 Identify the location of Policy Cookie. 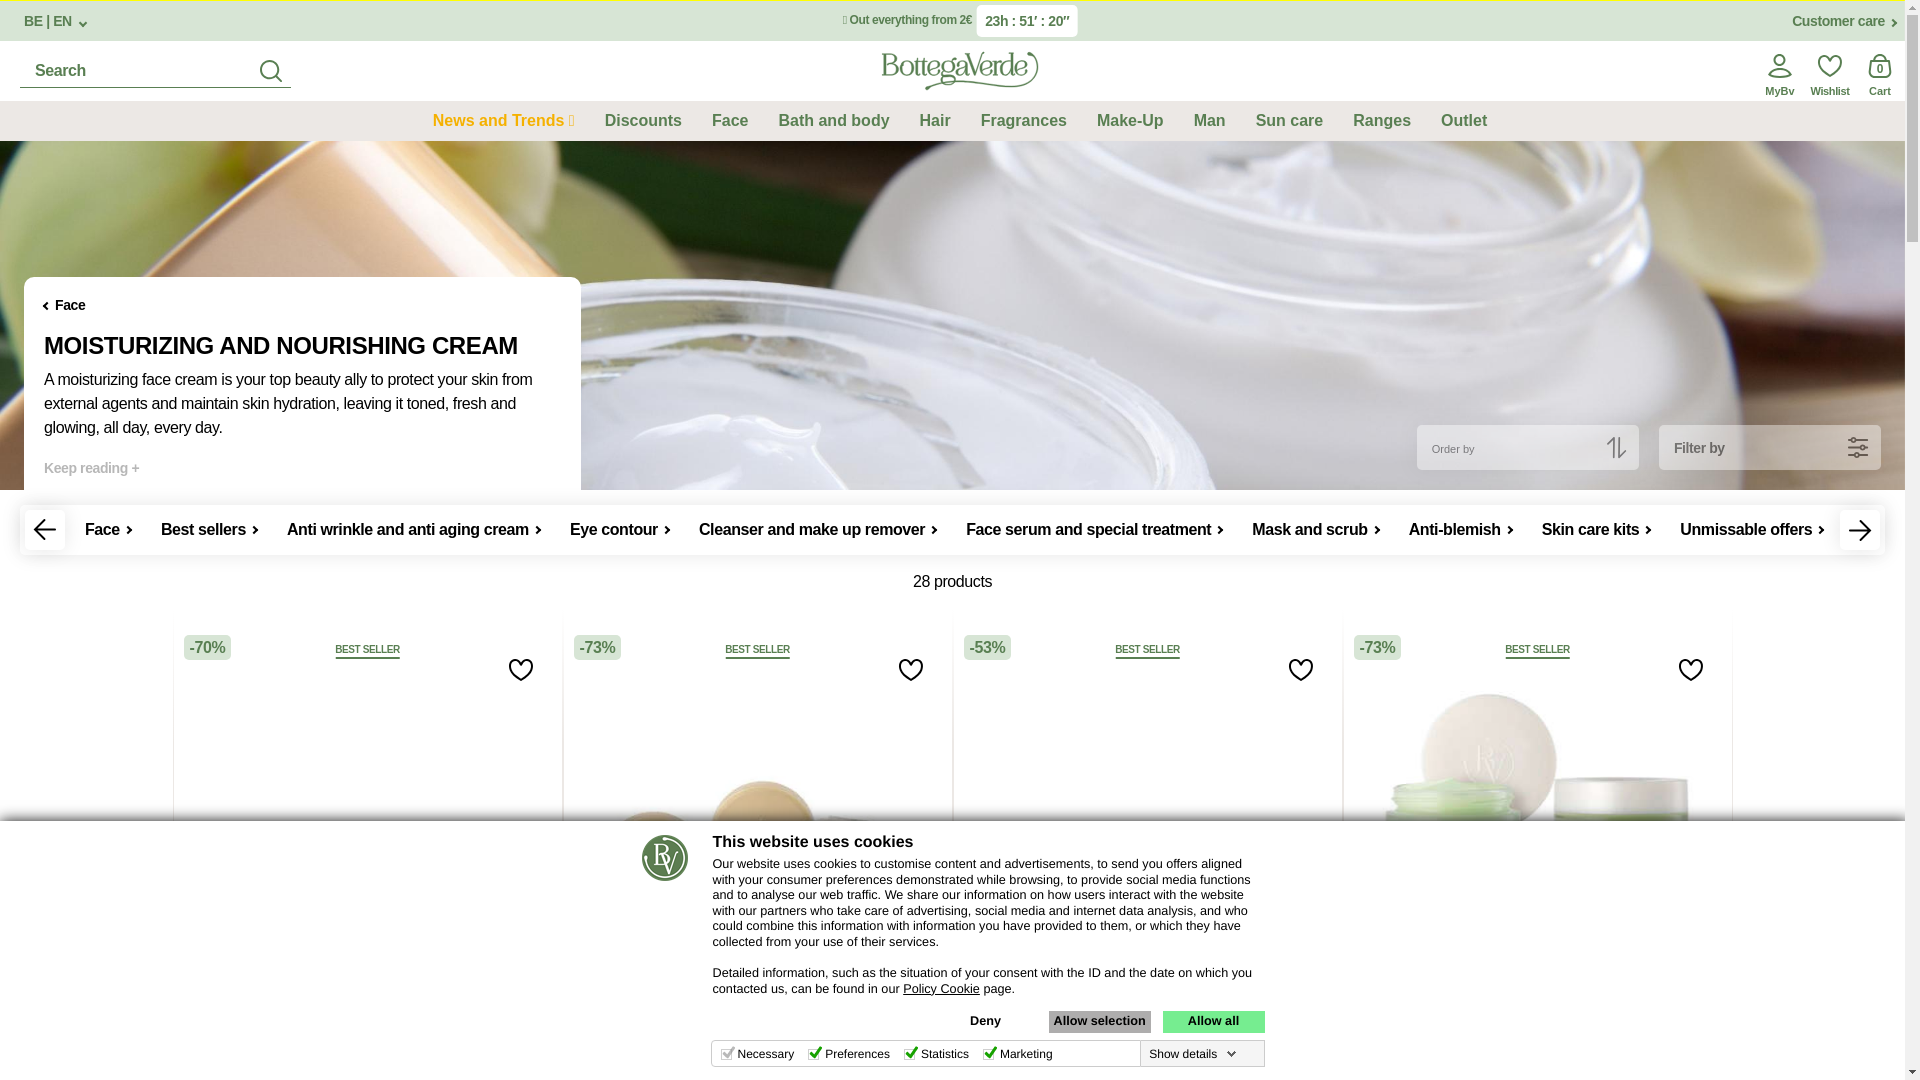
(940, 988).